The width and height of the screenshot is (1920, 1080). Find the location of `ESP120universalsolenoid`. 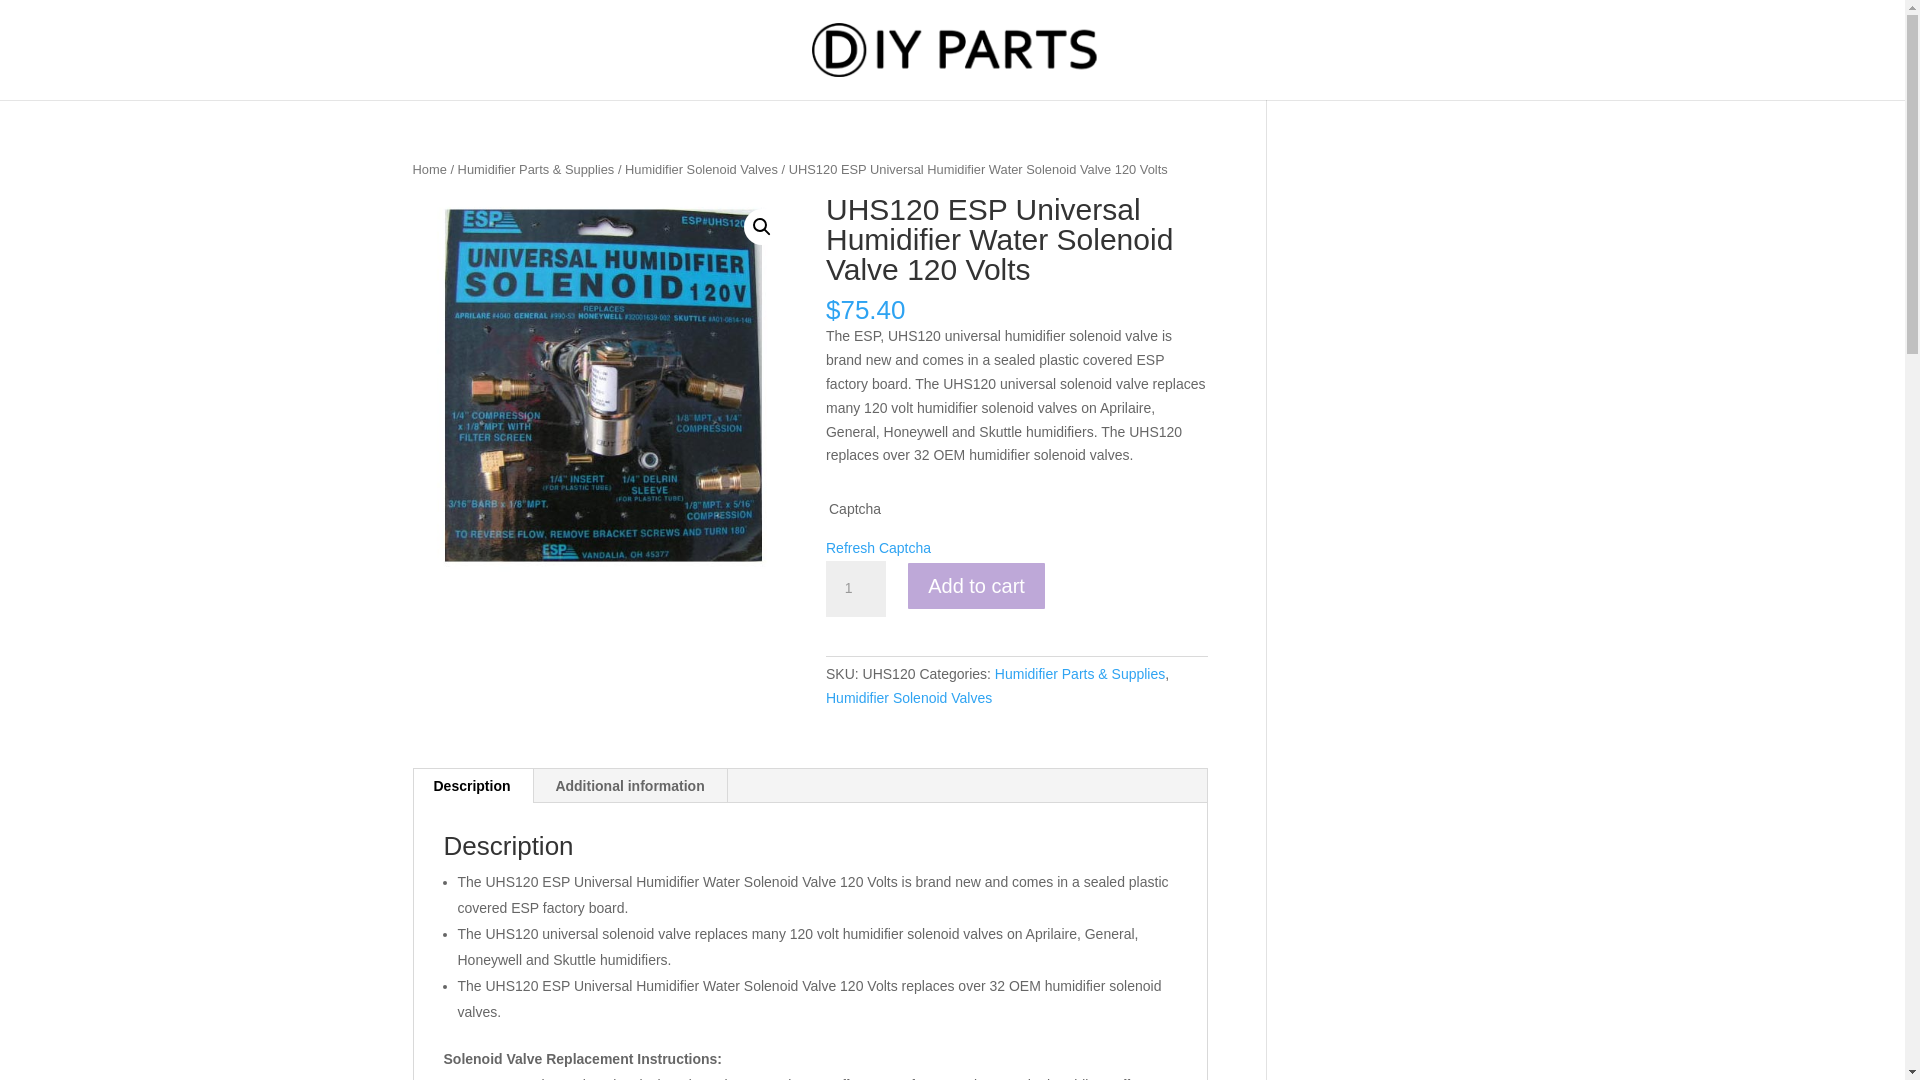

ESP120universalsolenoid is located at coordinates (603, 386).